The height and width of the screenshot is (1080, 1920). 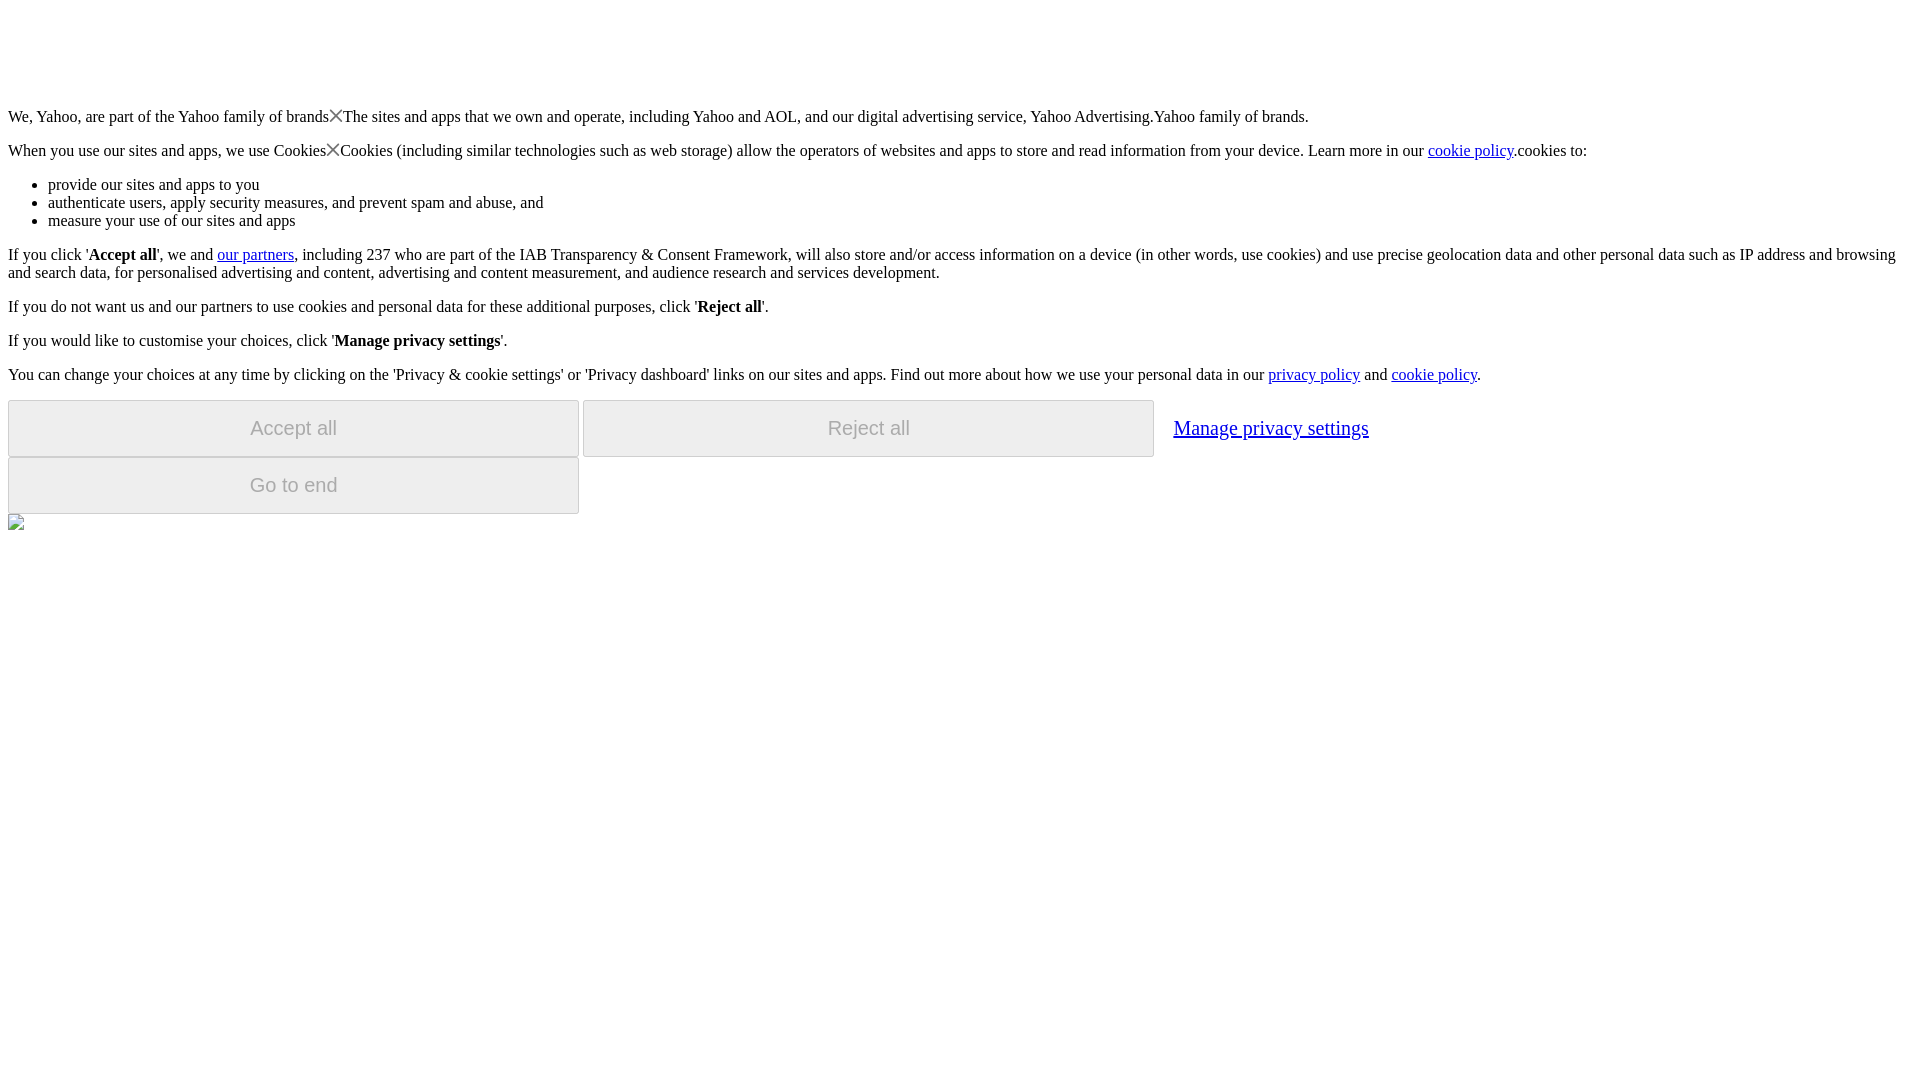 What do you see at coordinates (1270, 427) in the screenshot?
I see `Manage privacy settings` at bounding box center [1270, 427].